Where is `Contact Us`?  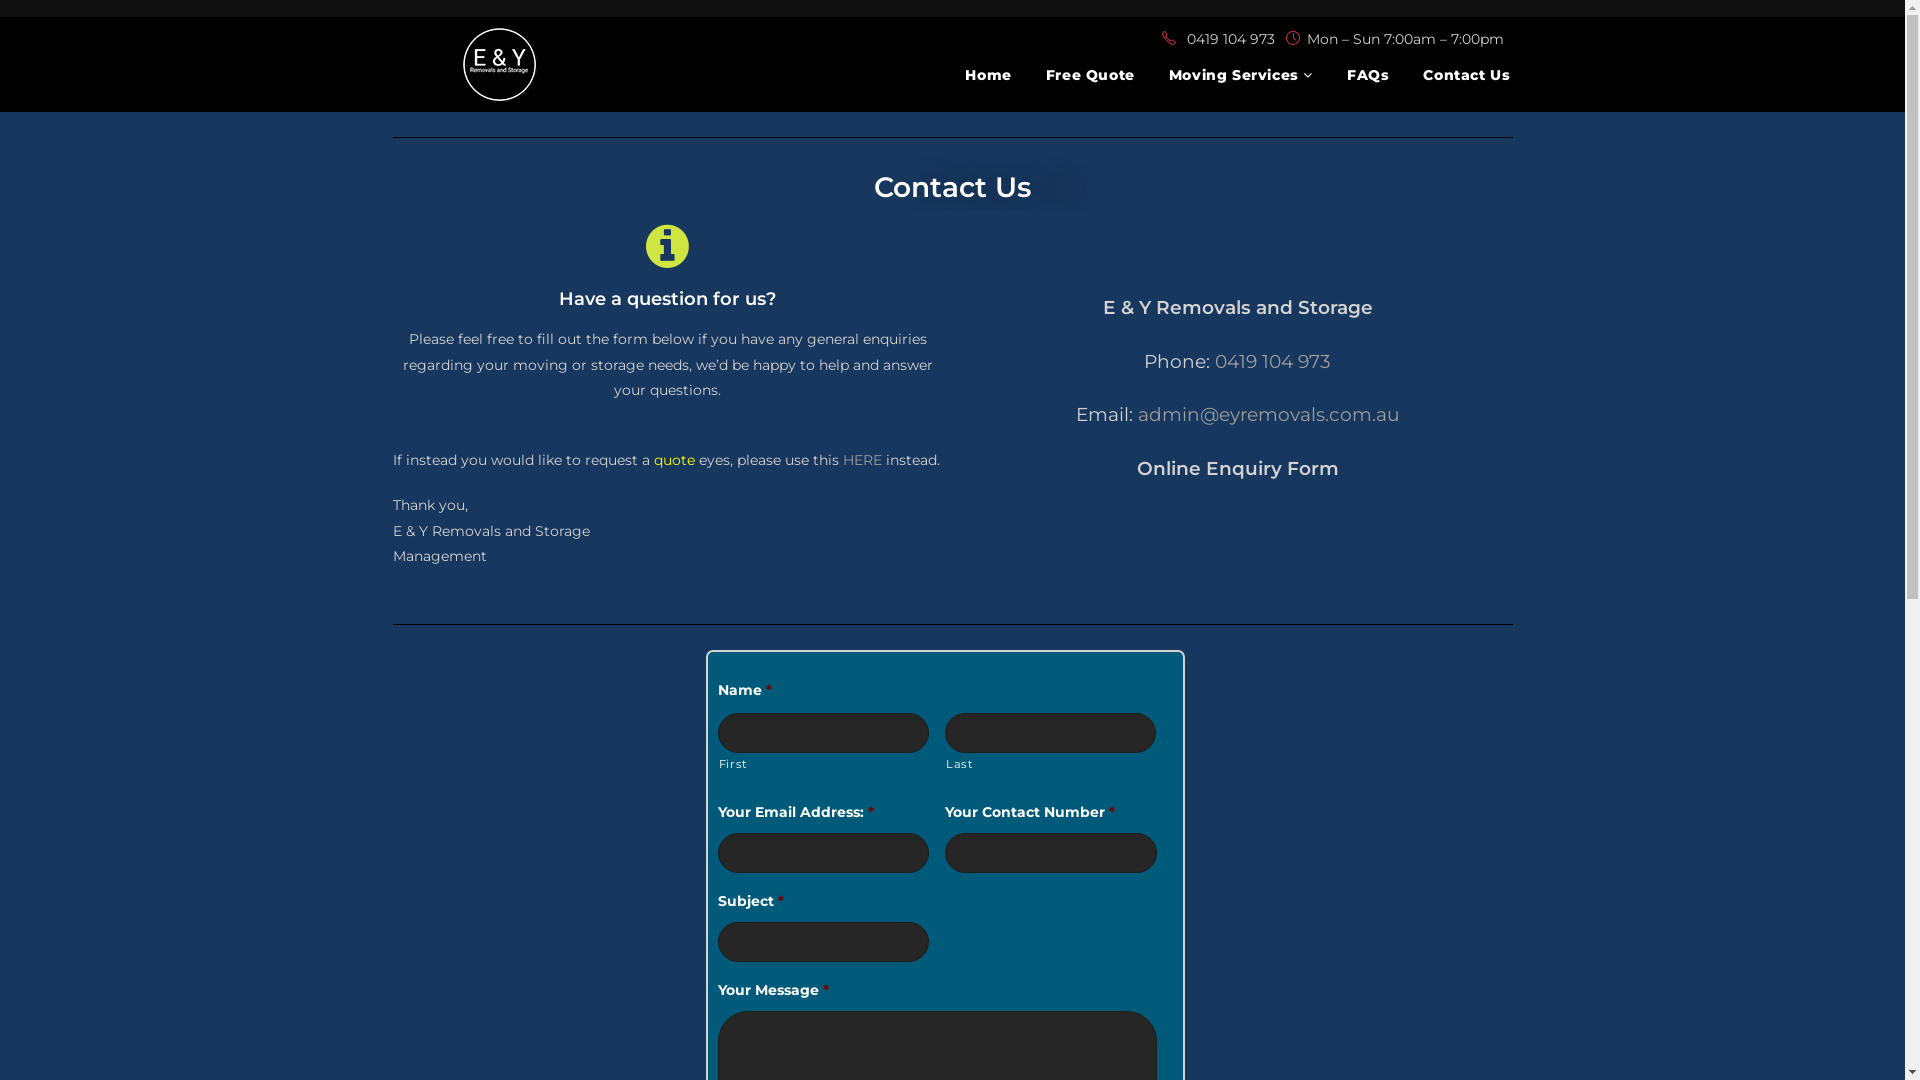 Contact Us is located at coordinates (1466, 75).